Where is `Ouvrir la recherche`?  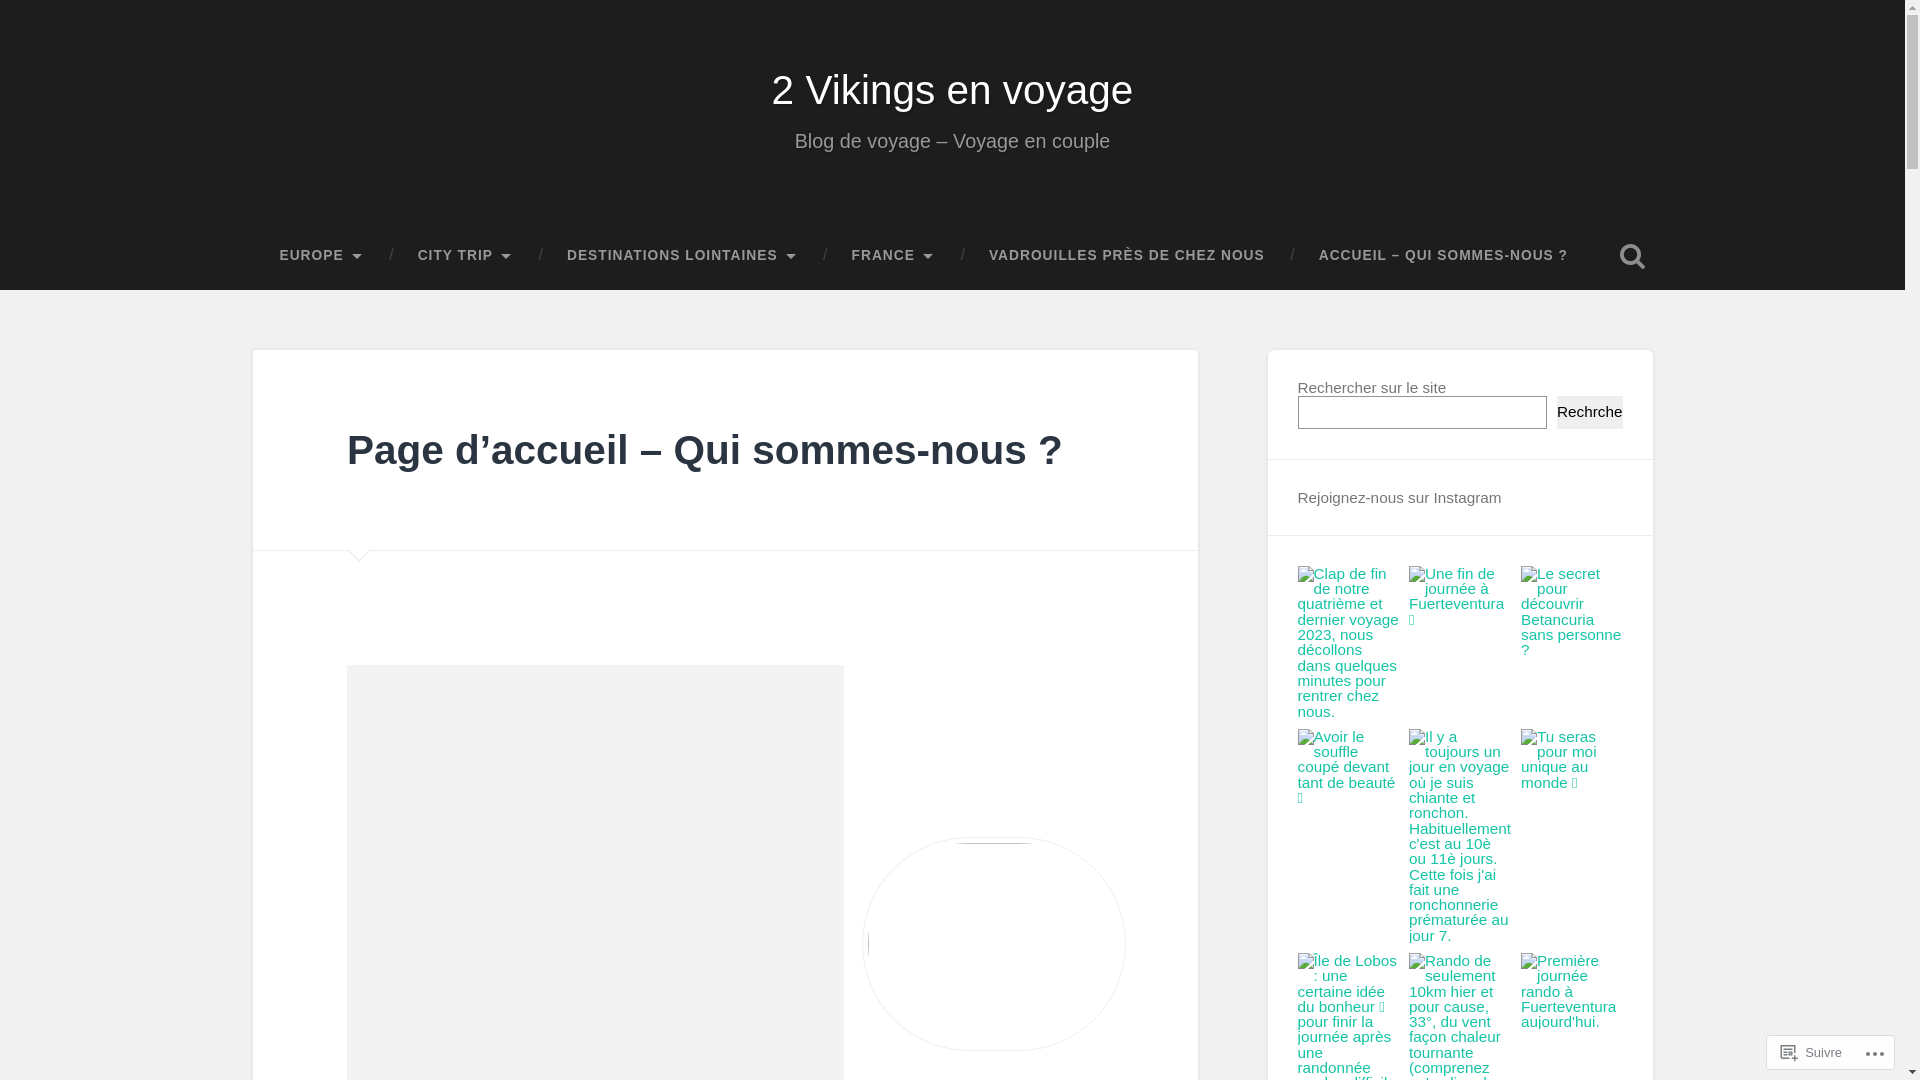
Ouvrir la recherche is located at coordinates (1632, 256).